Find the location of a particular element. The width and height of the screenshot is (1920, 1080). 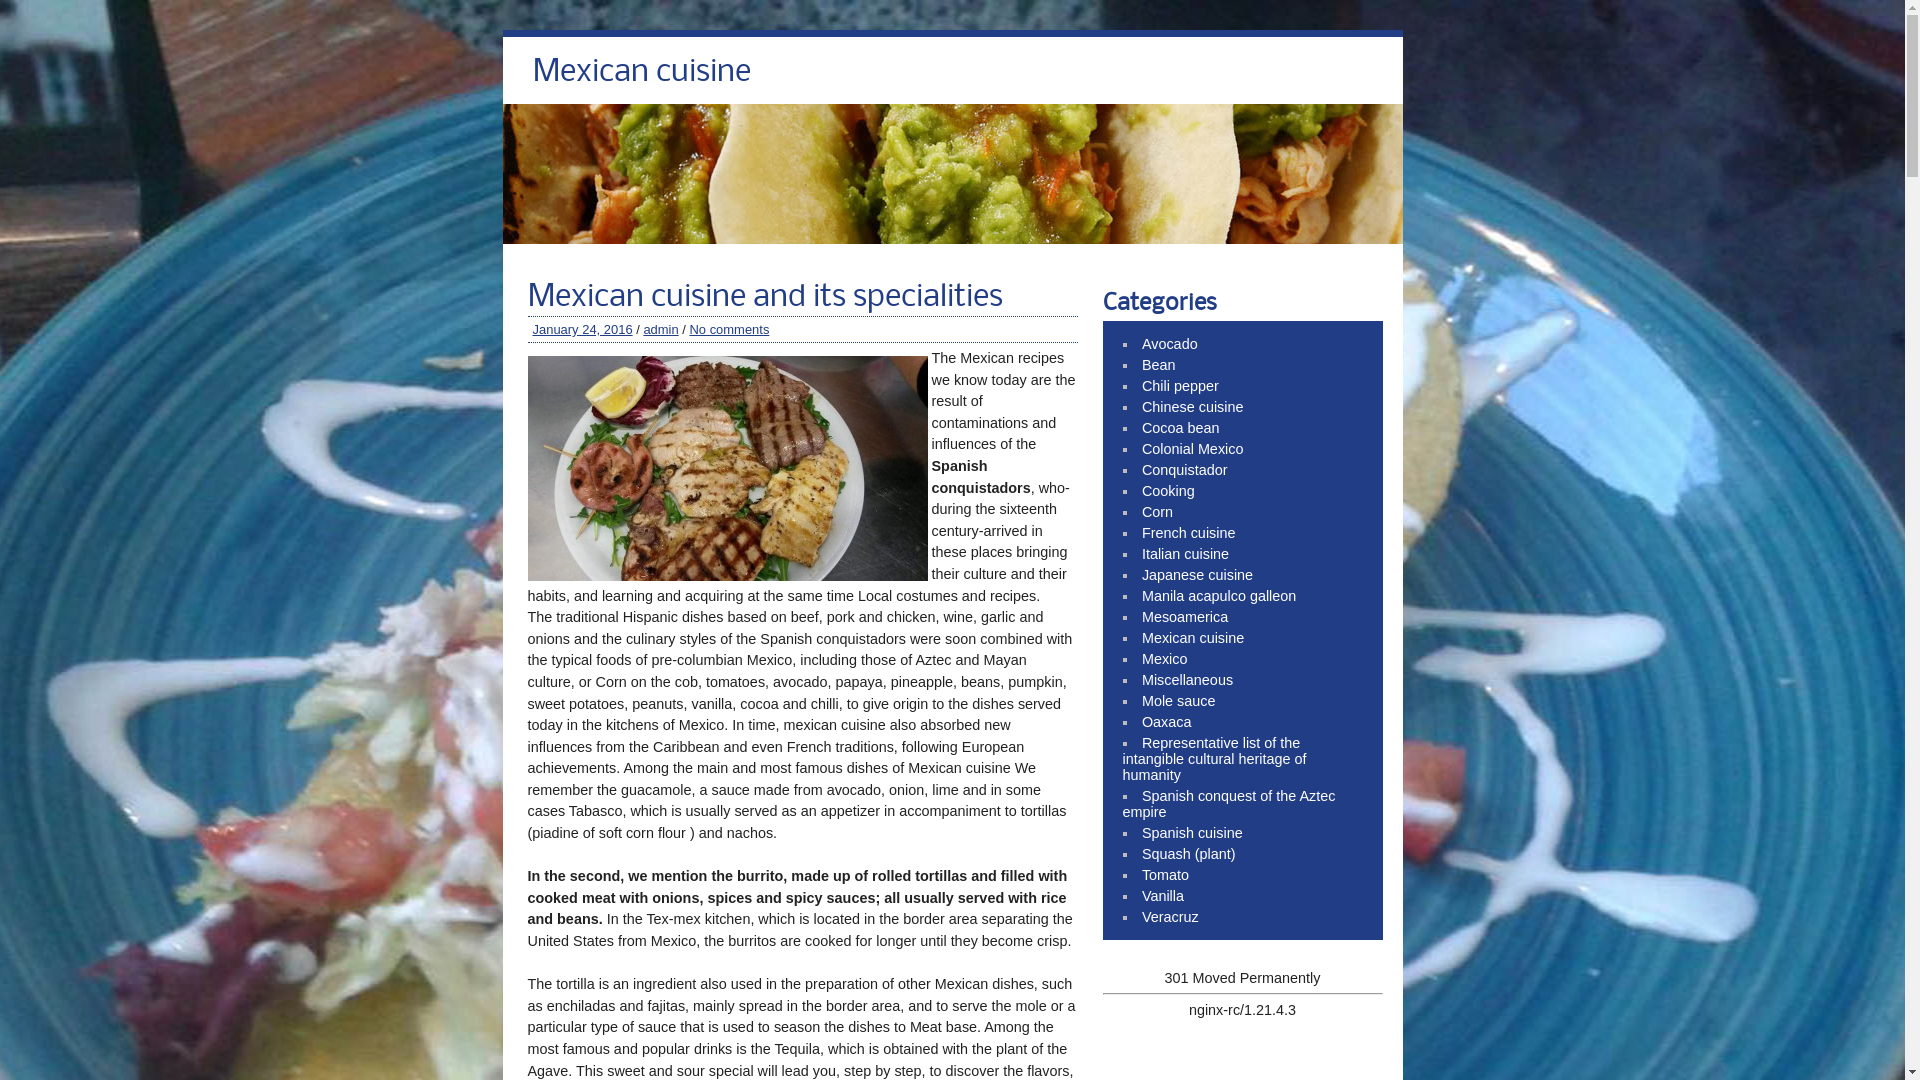

Tomato is located at coordinates (1166, 874).